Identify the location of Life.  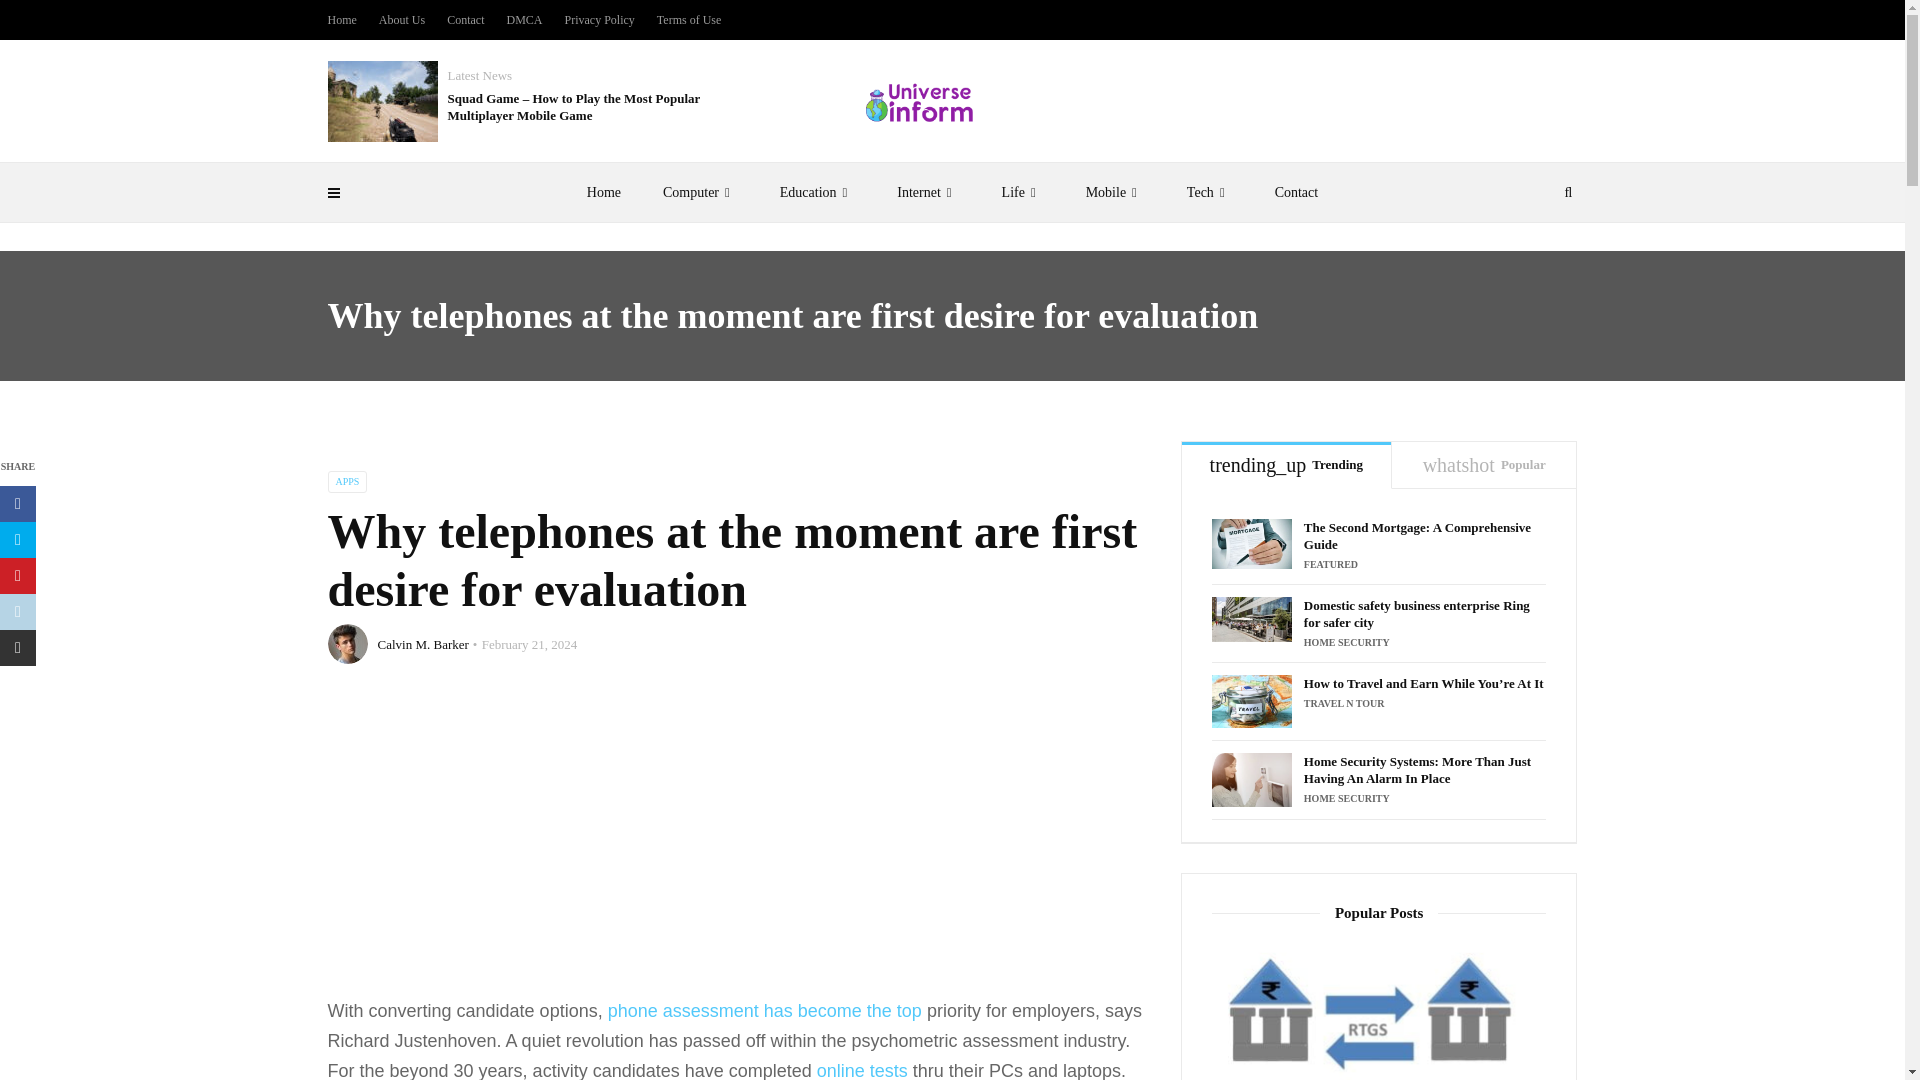
(1023, 192).